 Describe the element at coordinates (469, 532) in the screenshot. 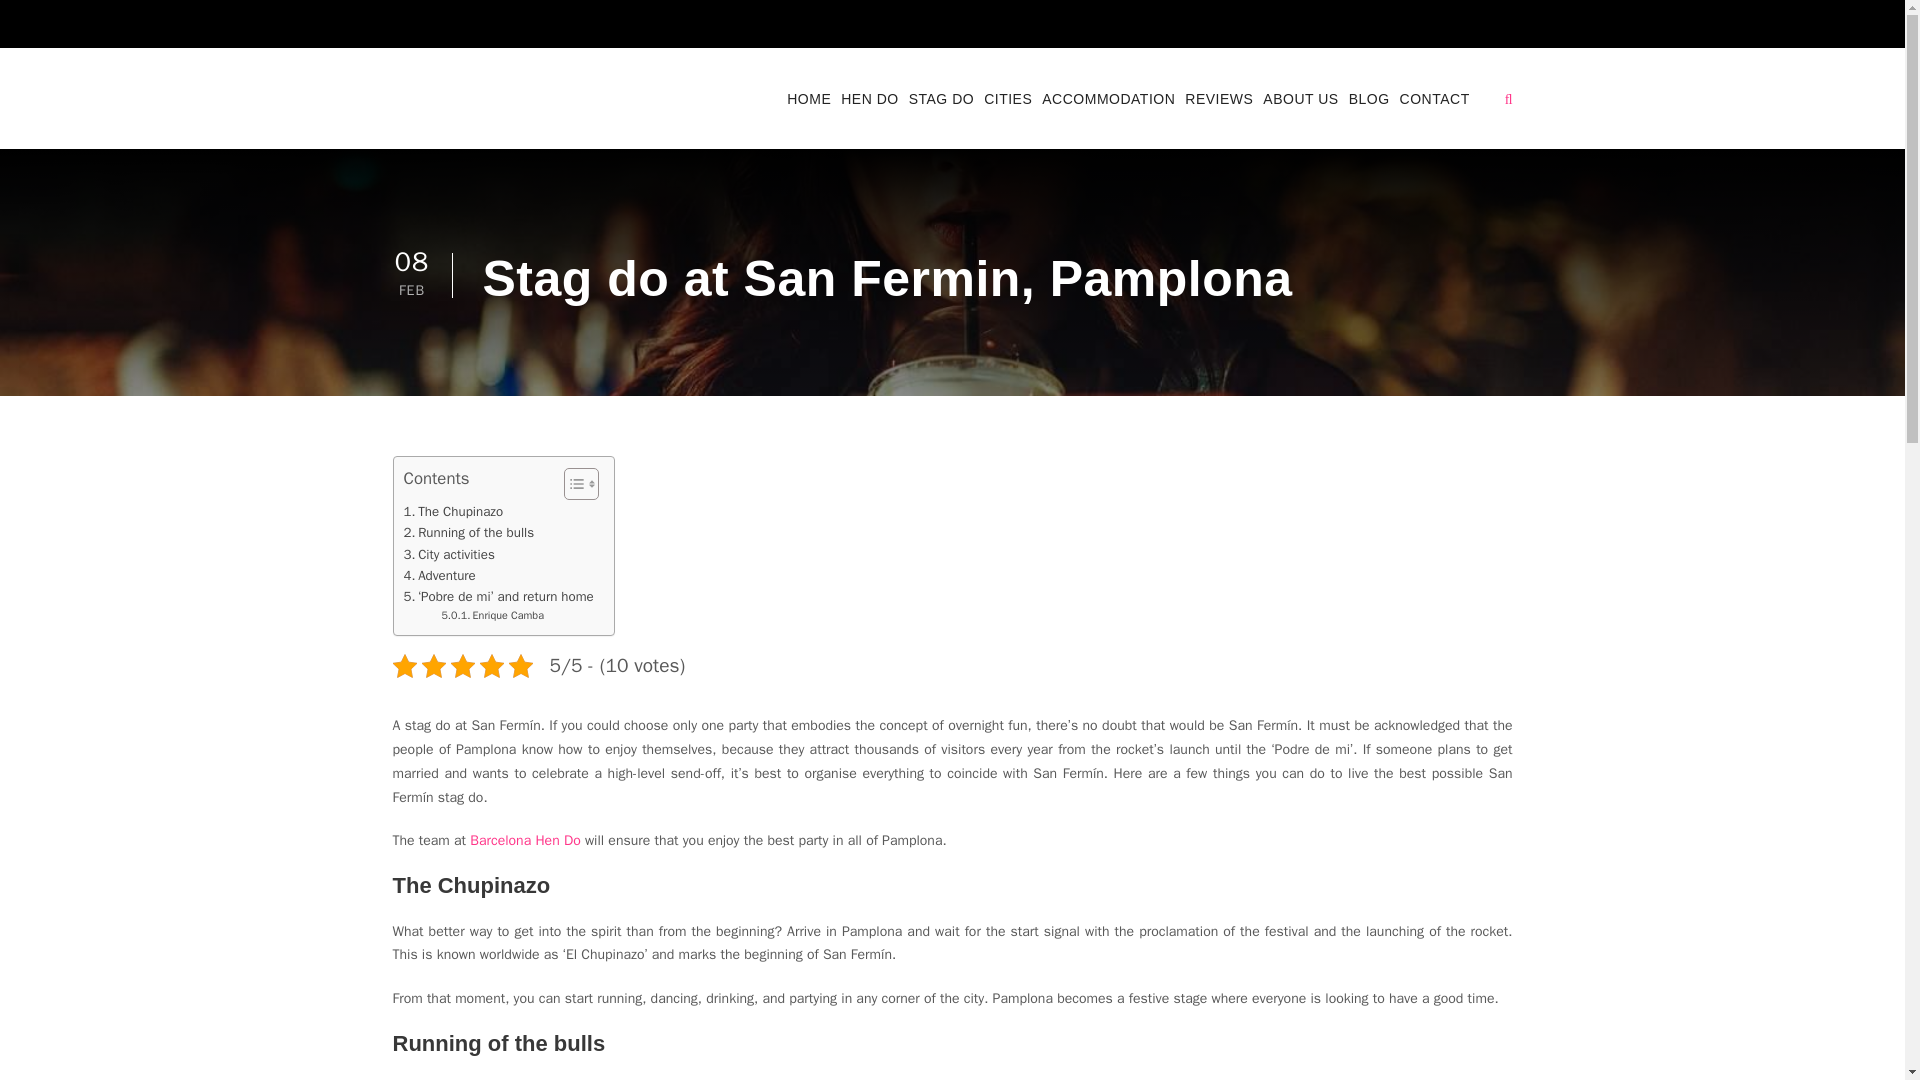

I see `Running of the bulls` at that location.